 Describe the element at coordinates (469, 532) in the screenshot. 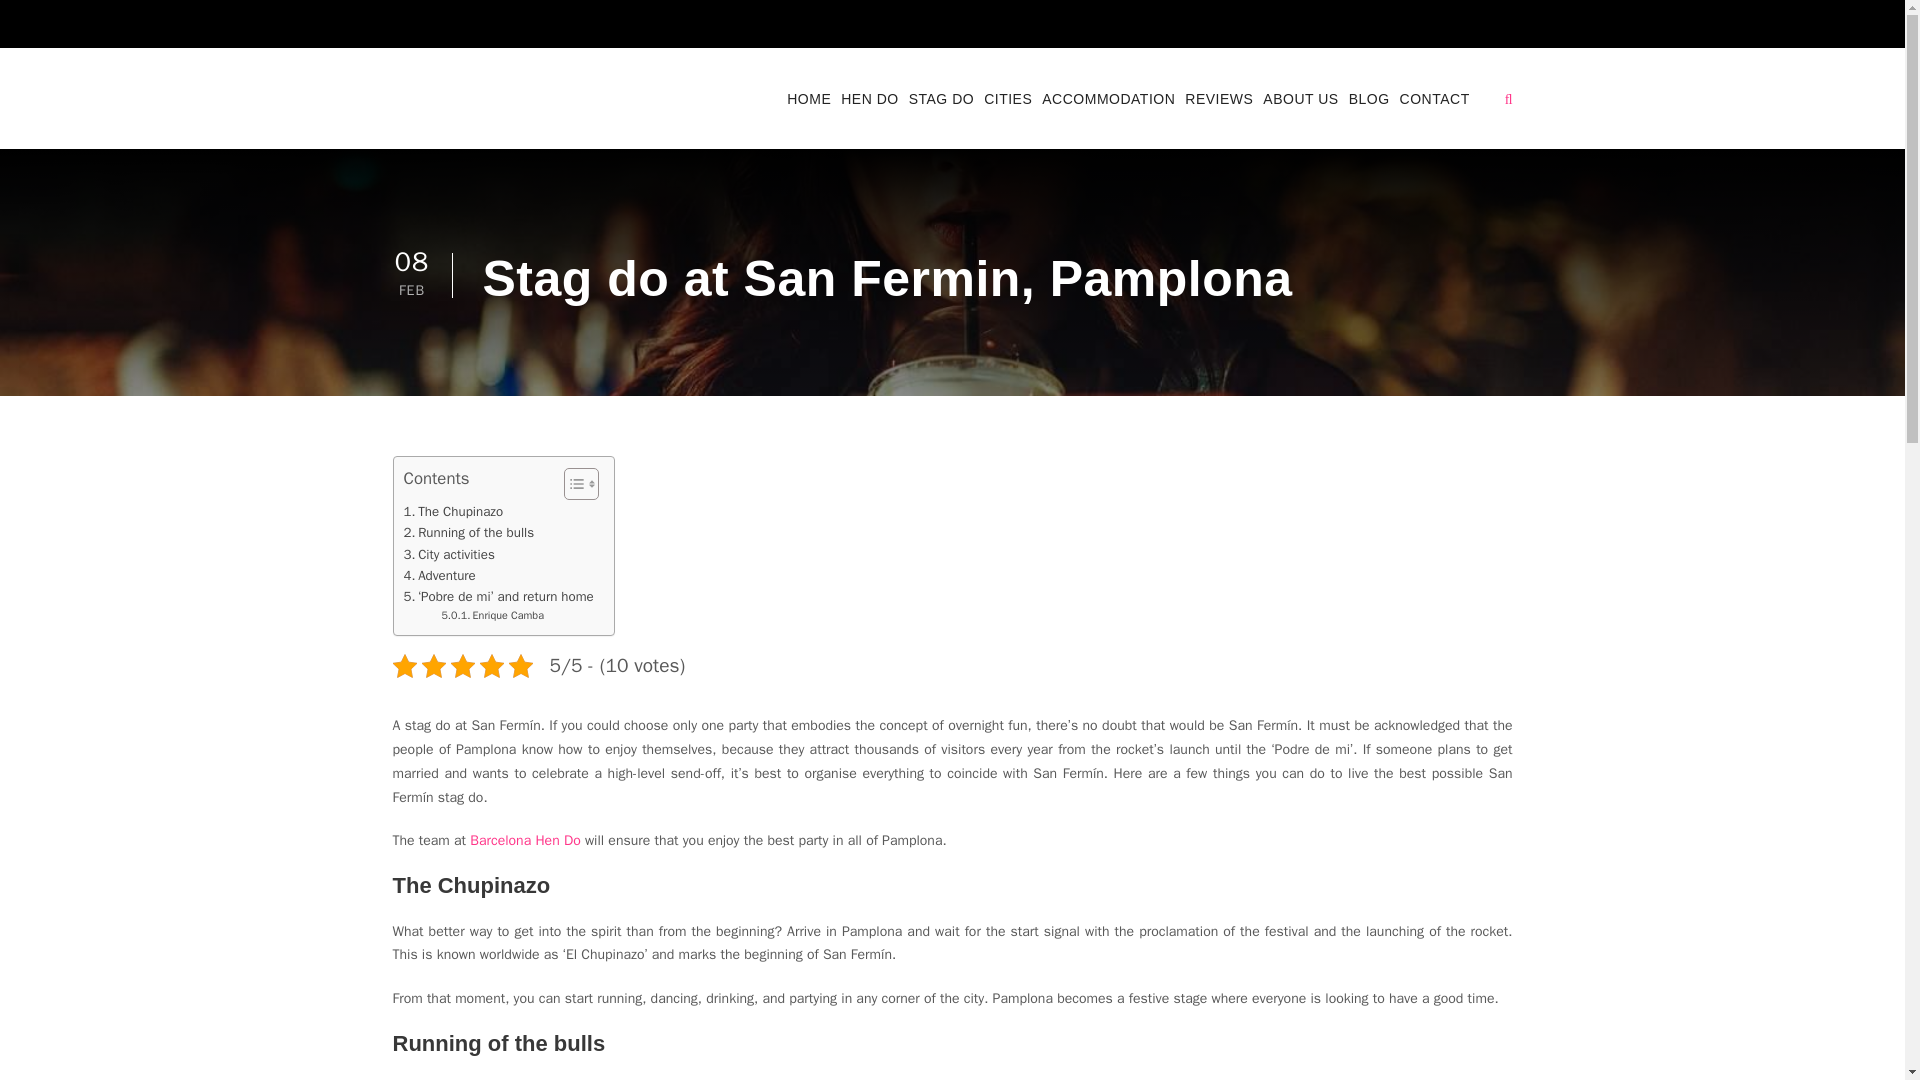

I see `Running of the bulls` at that location.